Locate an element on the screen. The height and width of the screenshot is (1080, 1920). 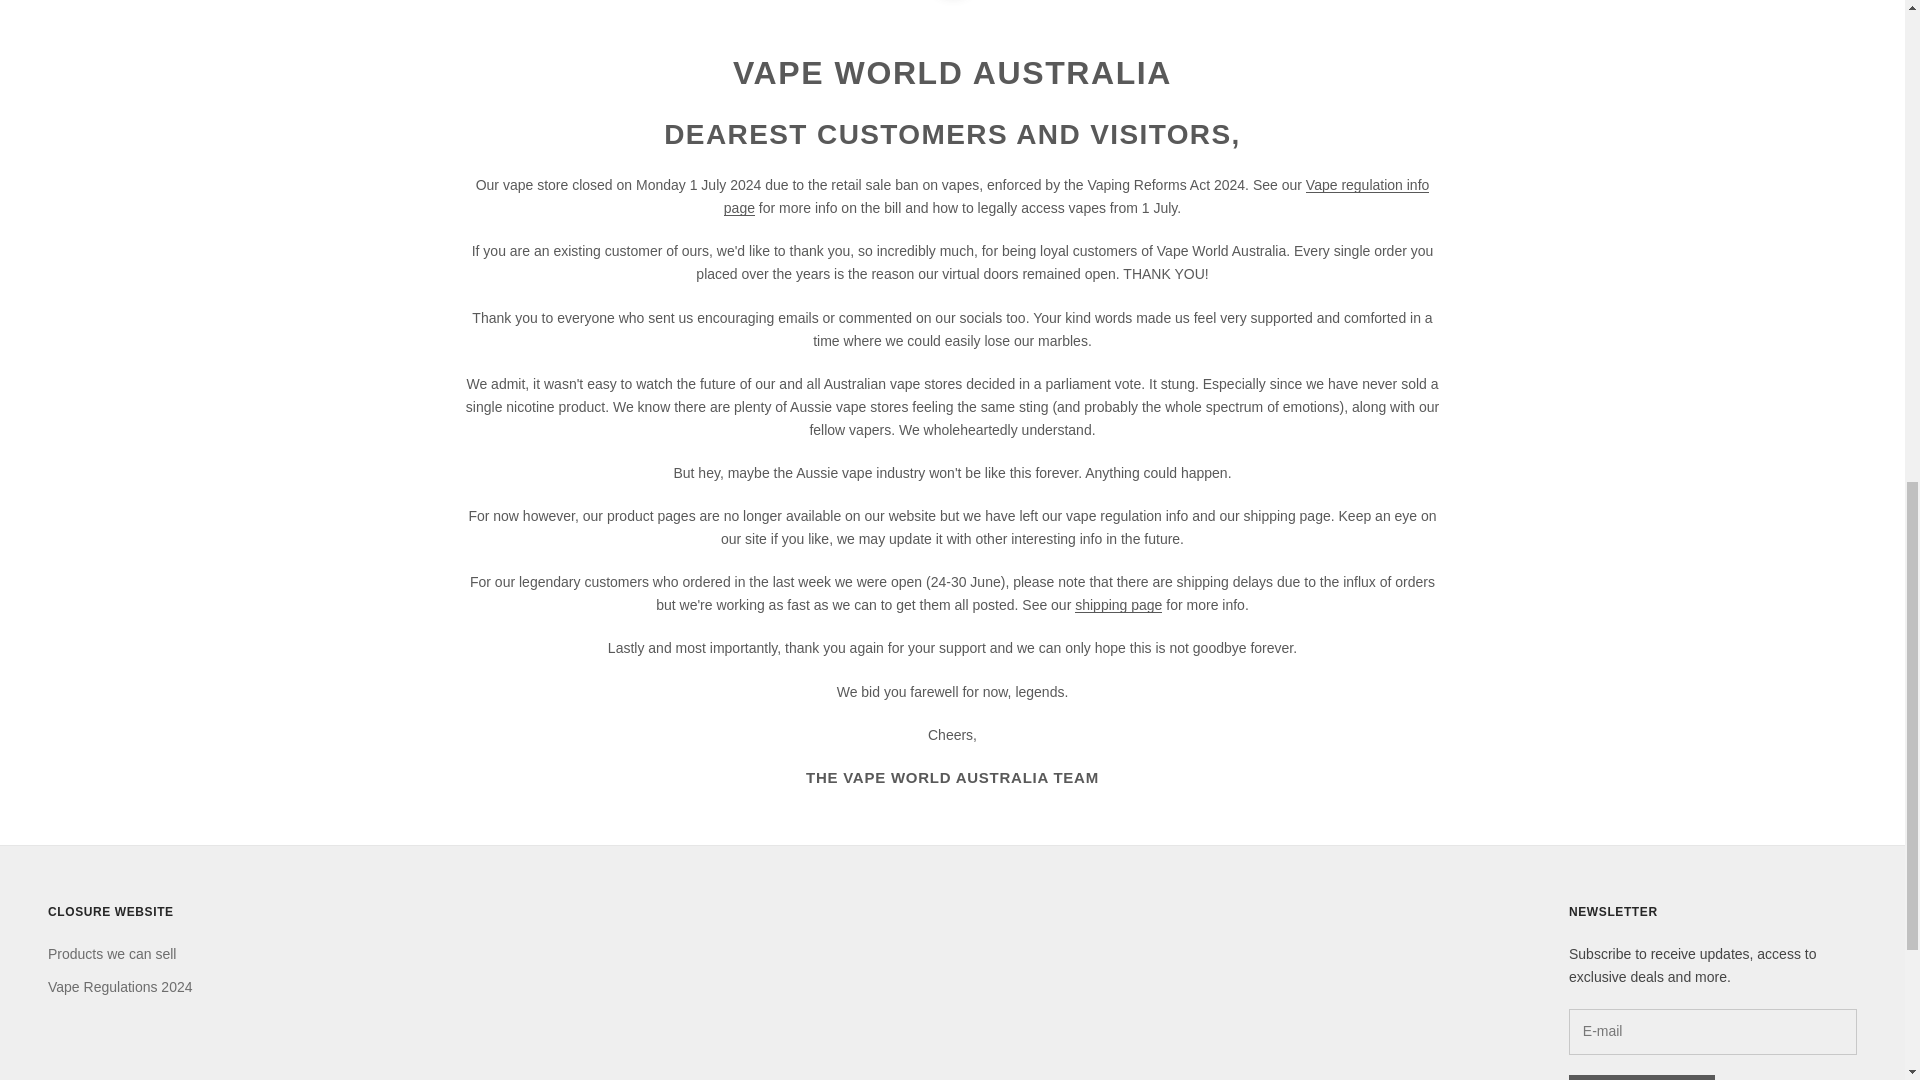
Vape regulation info page is located at coordinates (1076, 196).